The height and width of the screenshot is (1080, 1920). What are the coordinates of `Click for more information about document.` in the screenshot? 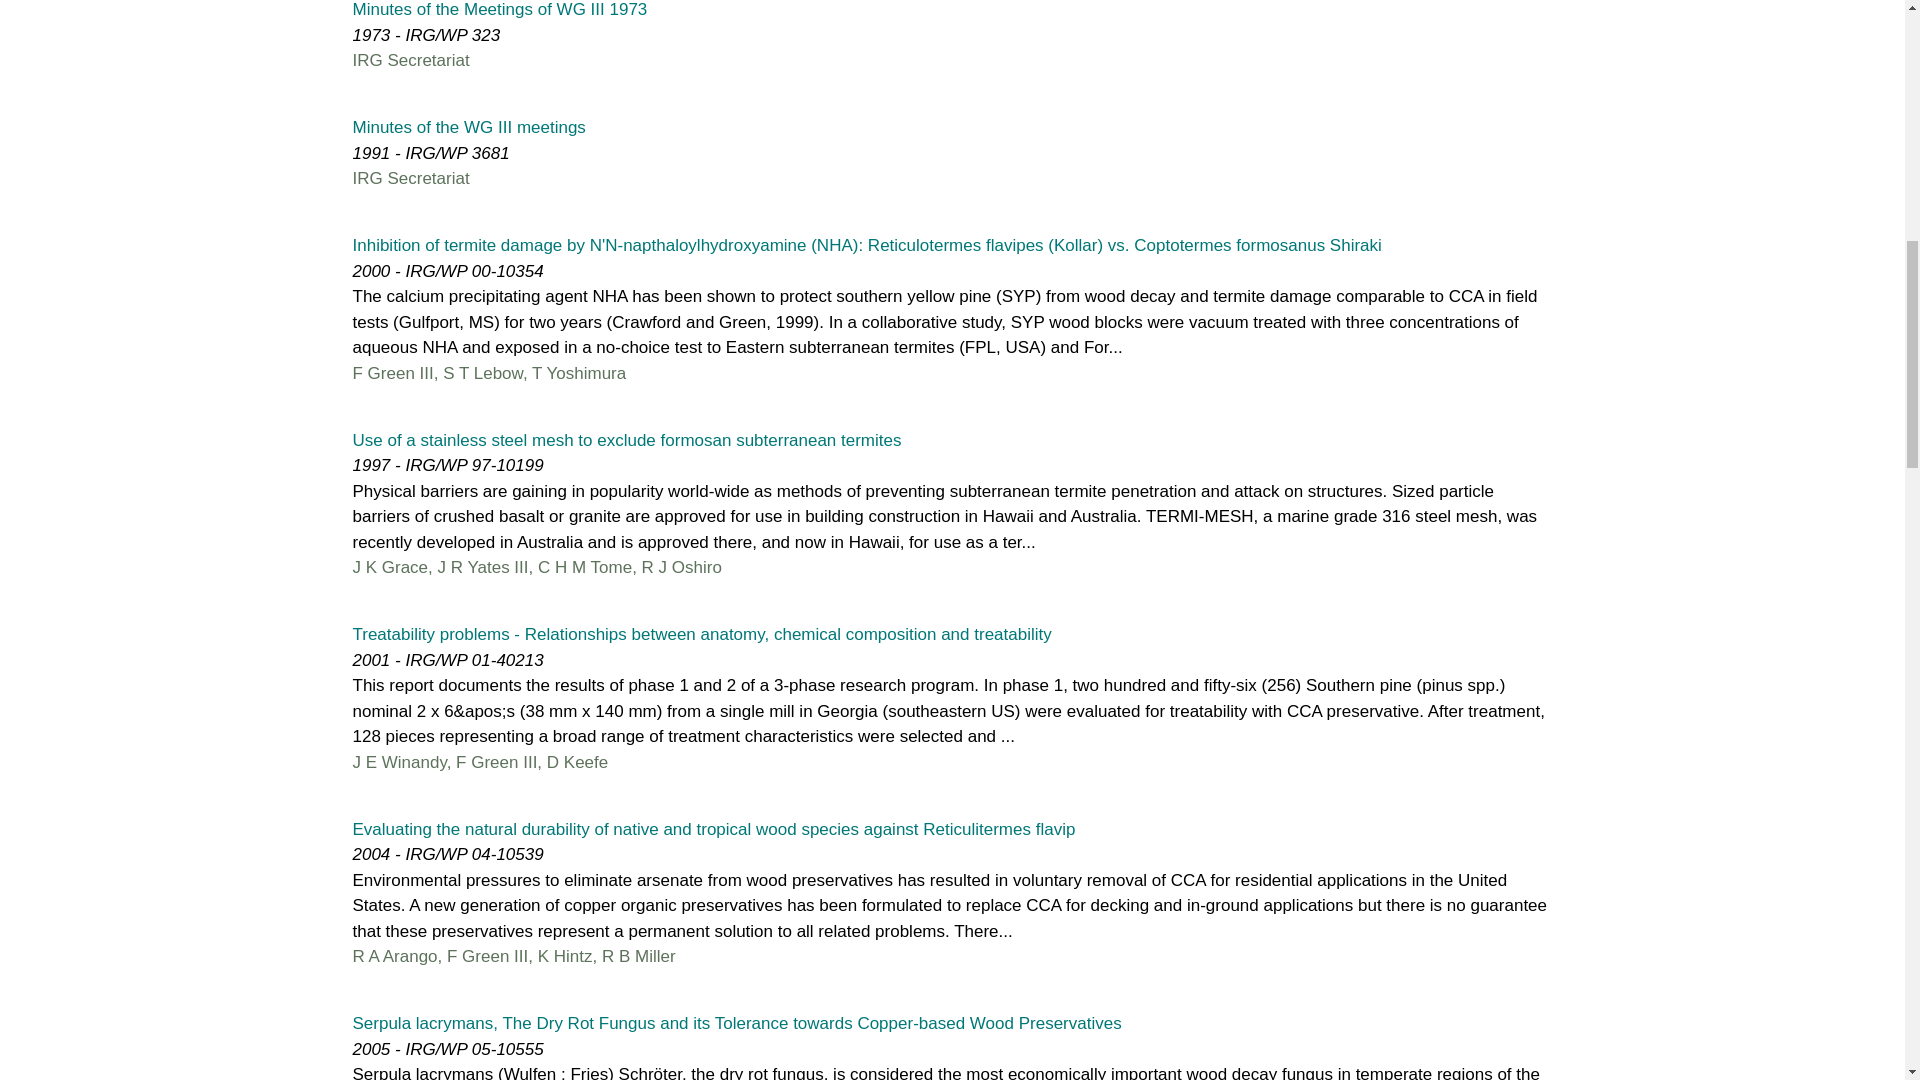 It's located at (713, 829).